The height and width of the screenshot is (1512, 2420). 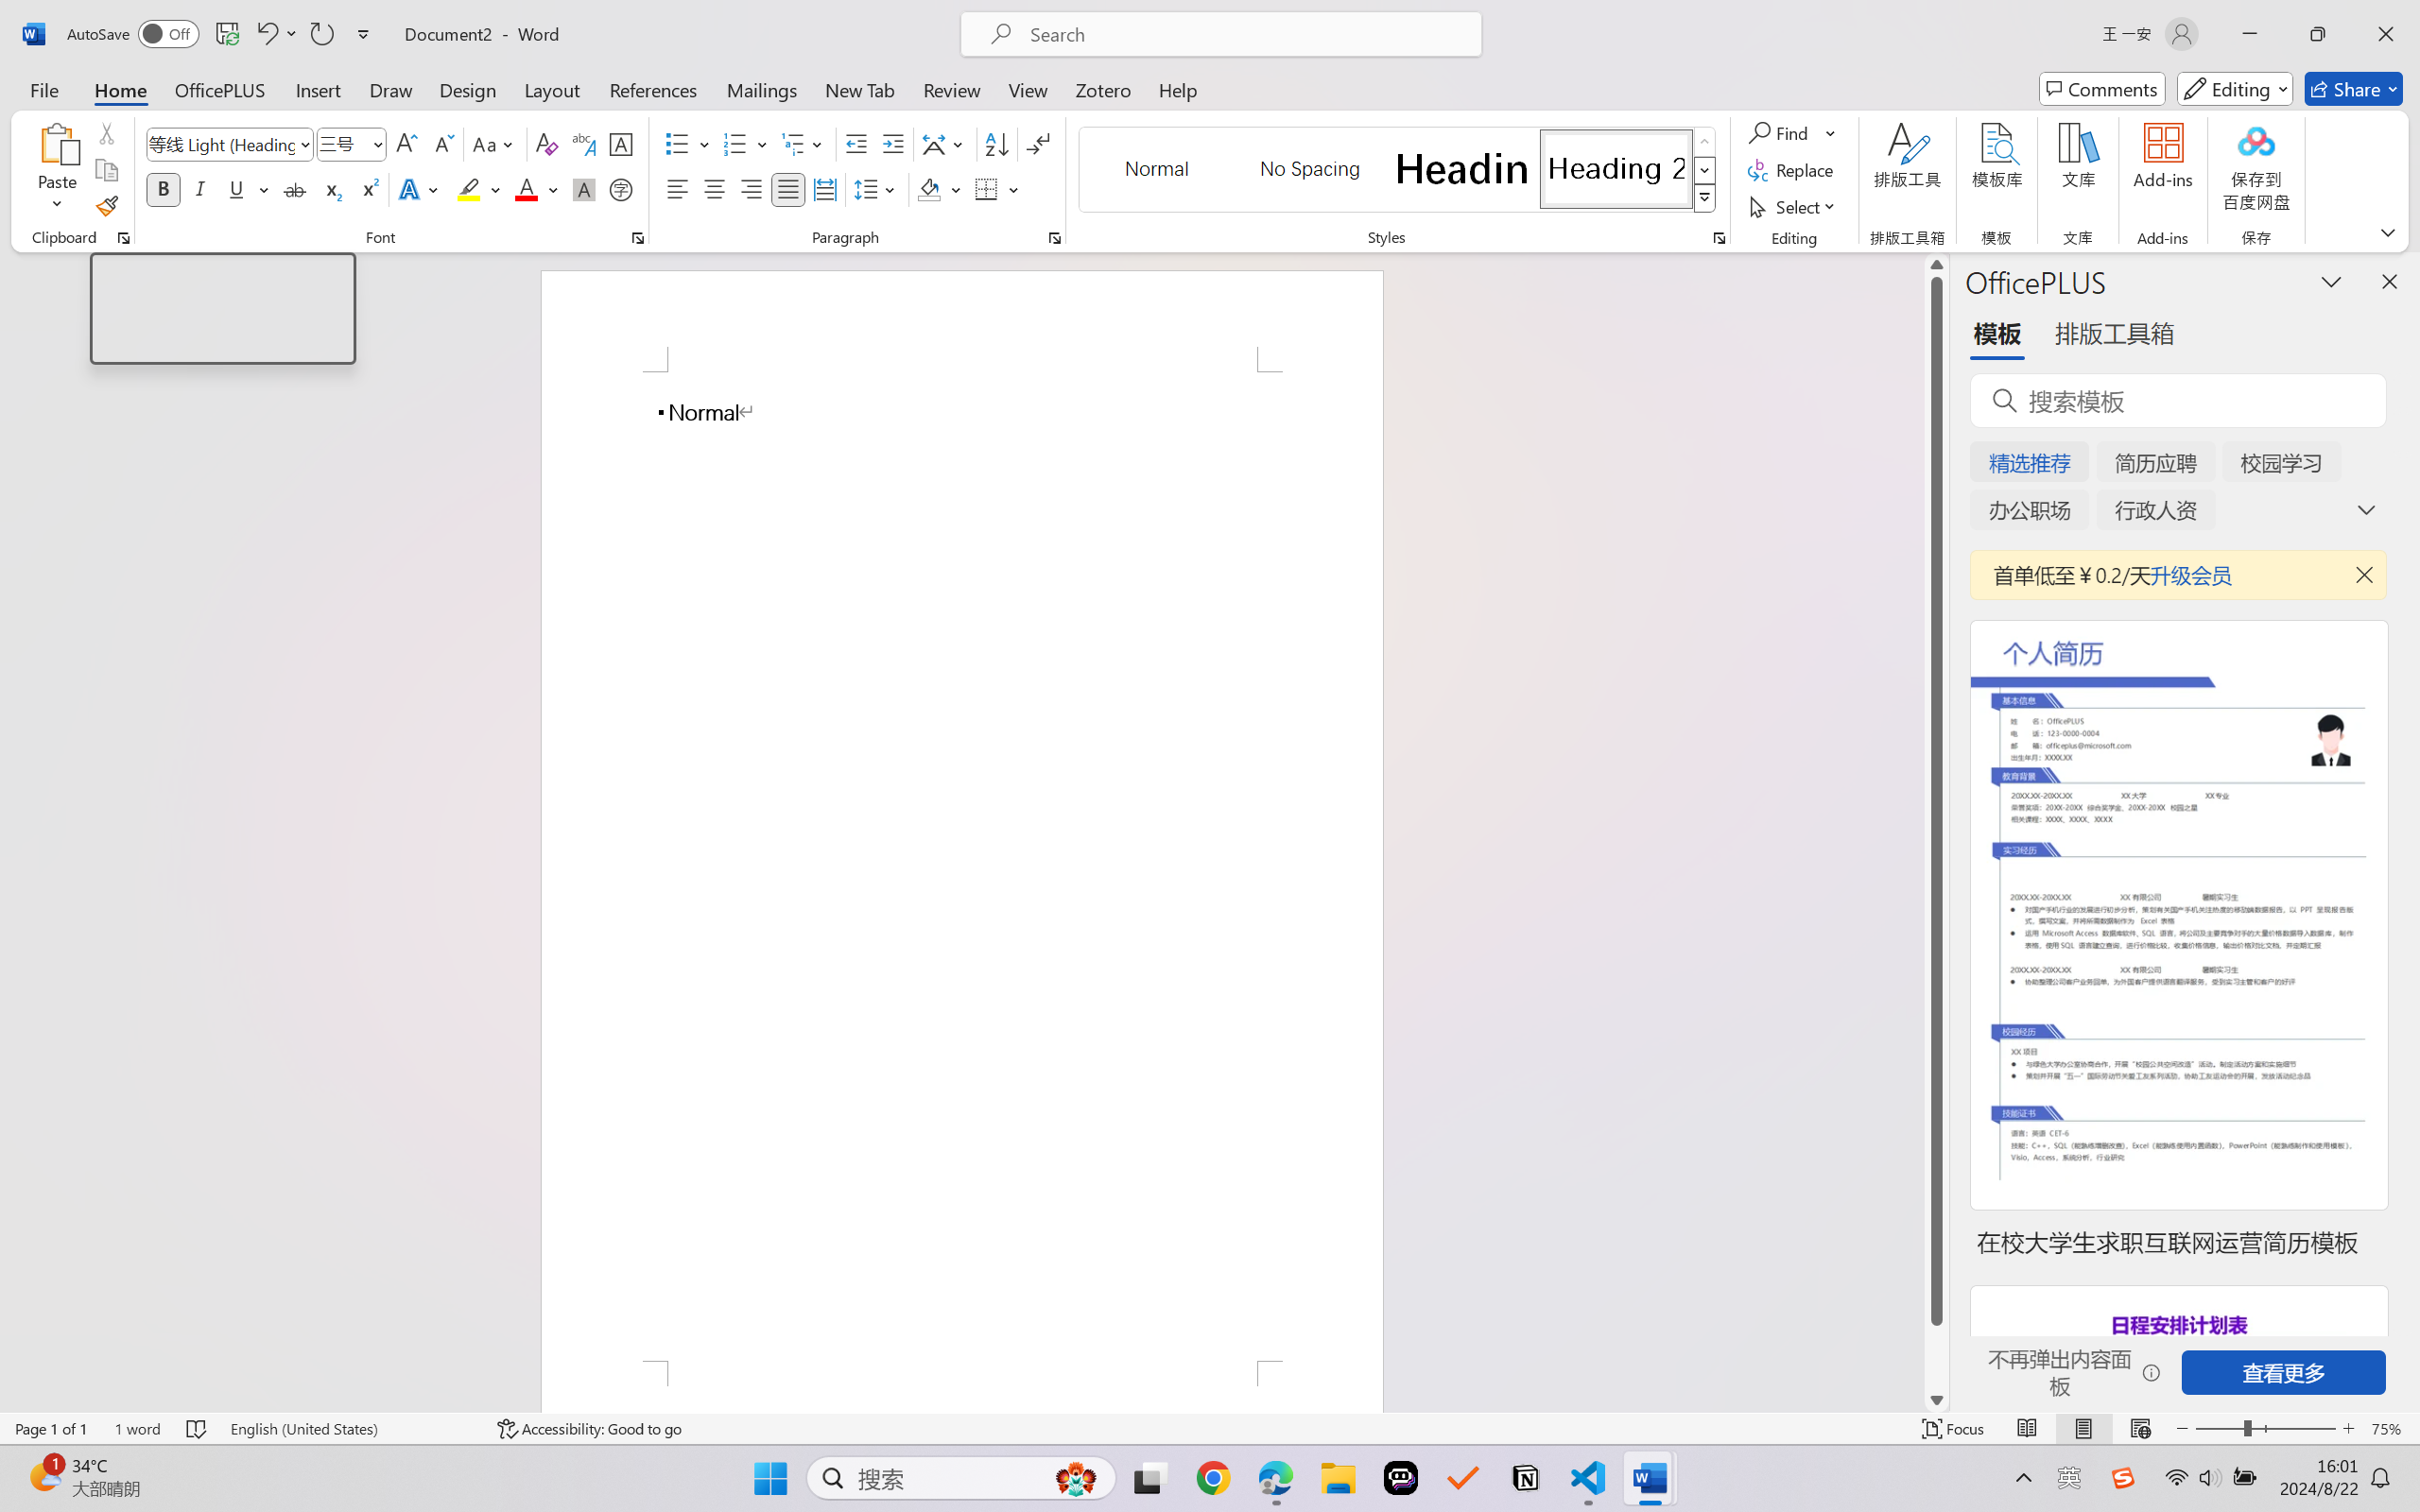 I want to click on Italic, so click(x=200, y=189).